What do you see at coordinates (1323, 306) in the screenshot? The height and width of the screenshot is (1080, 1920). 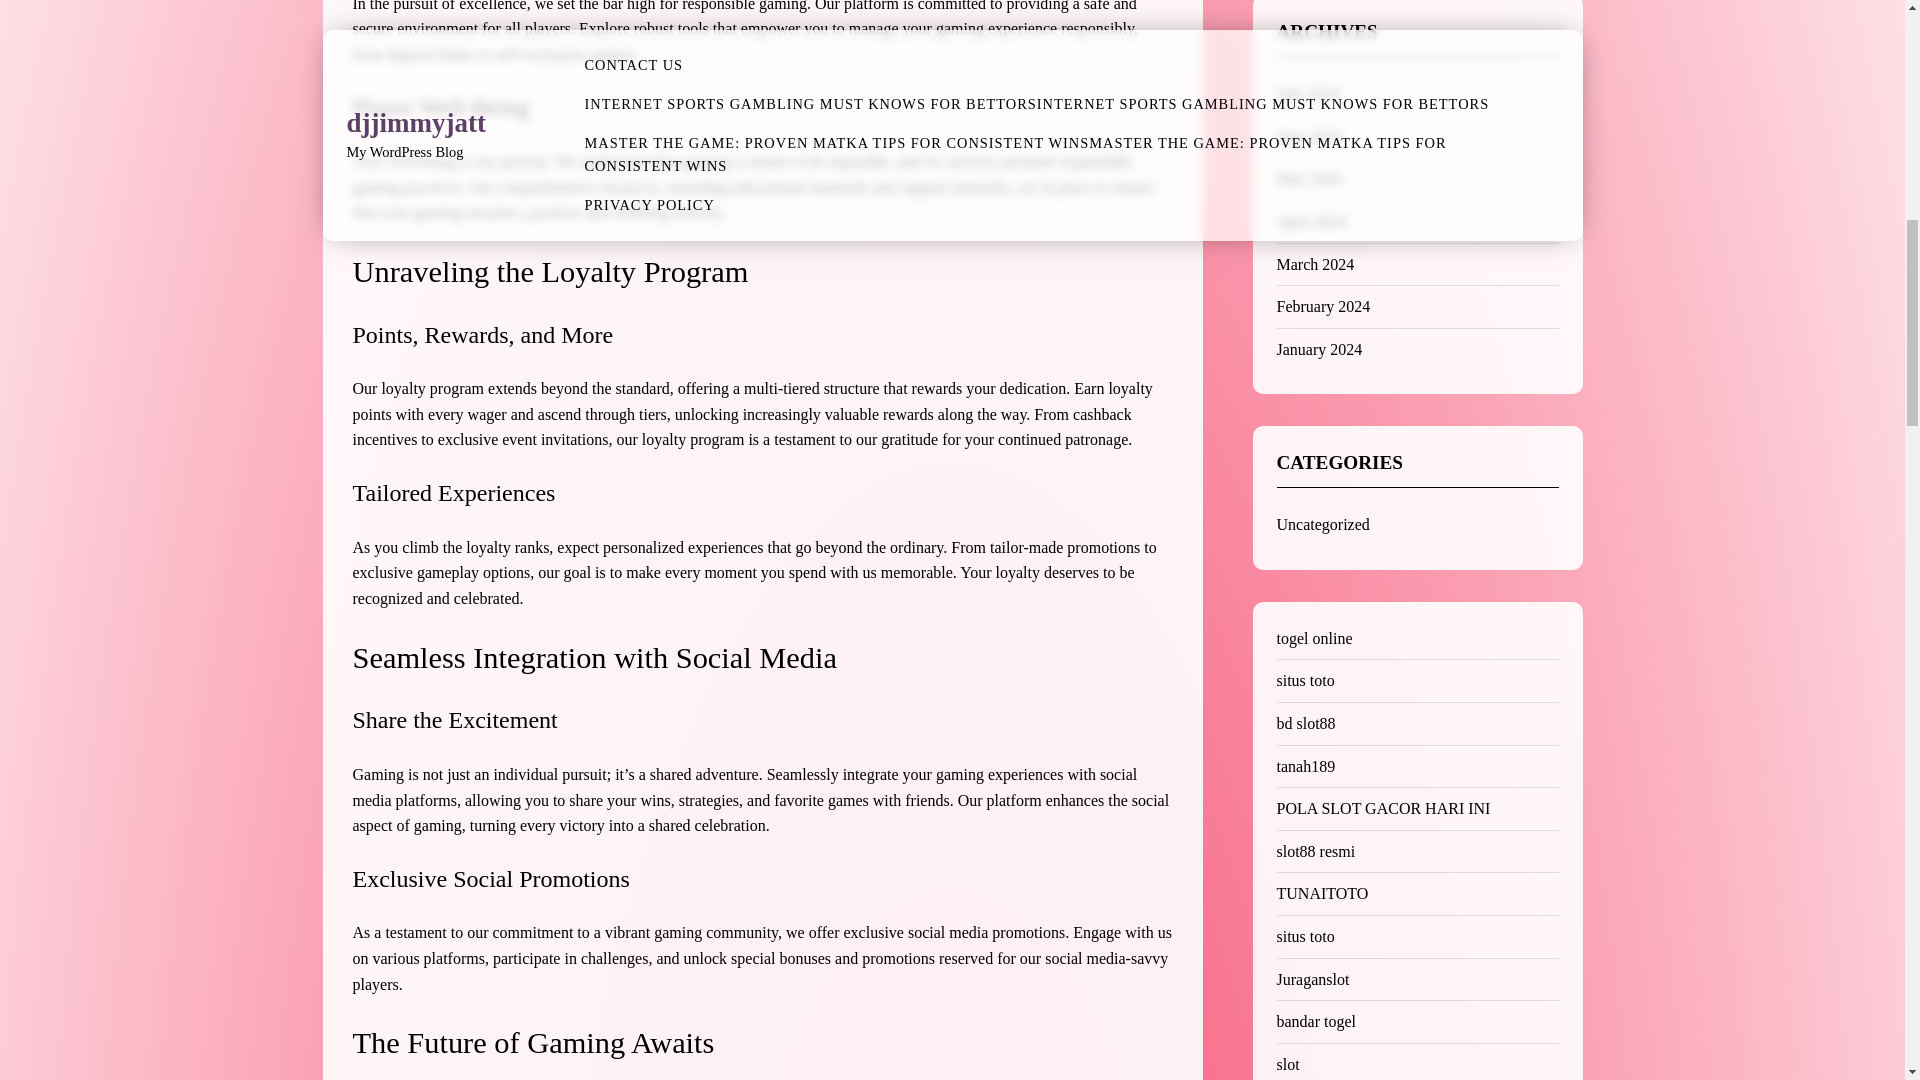 I see `February 2024` at bounding box center [1323, 306].